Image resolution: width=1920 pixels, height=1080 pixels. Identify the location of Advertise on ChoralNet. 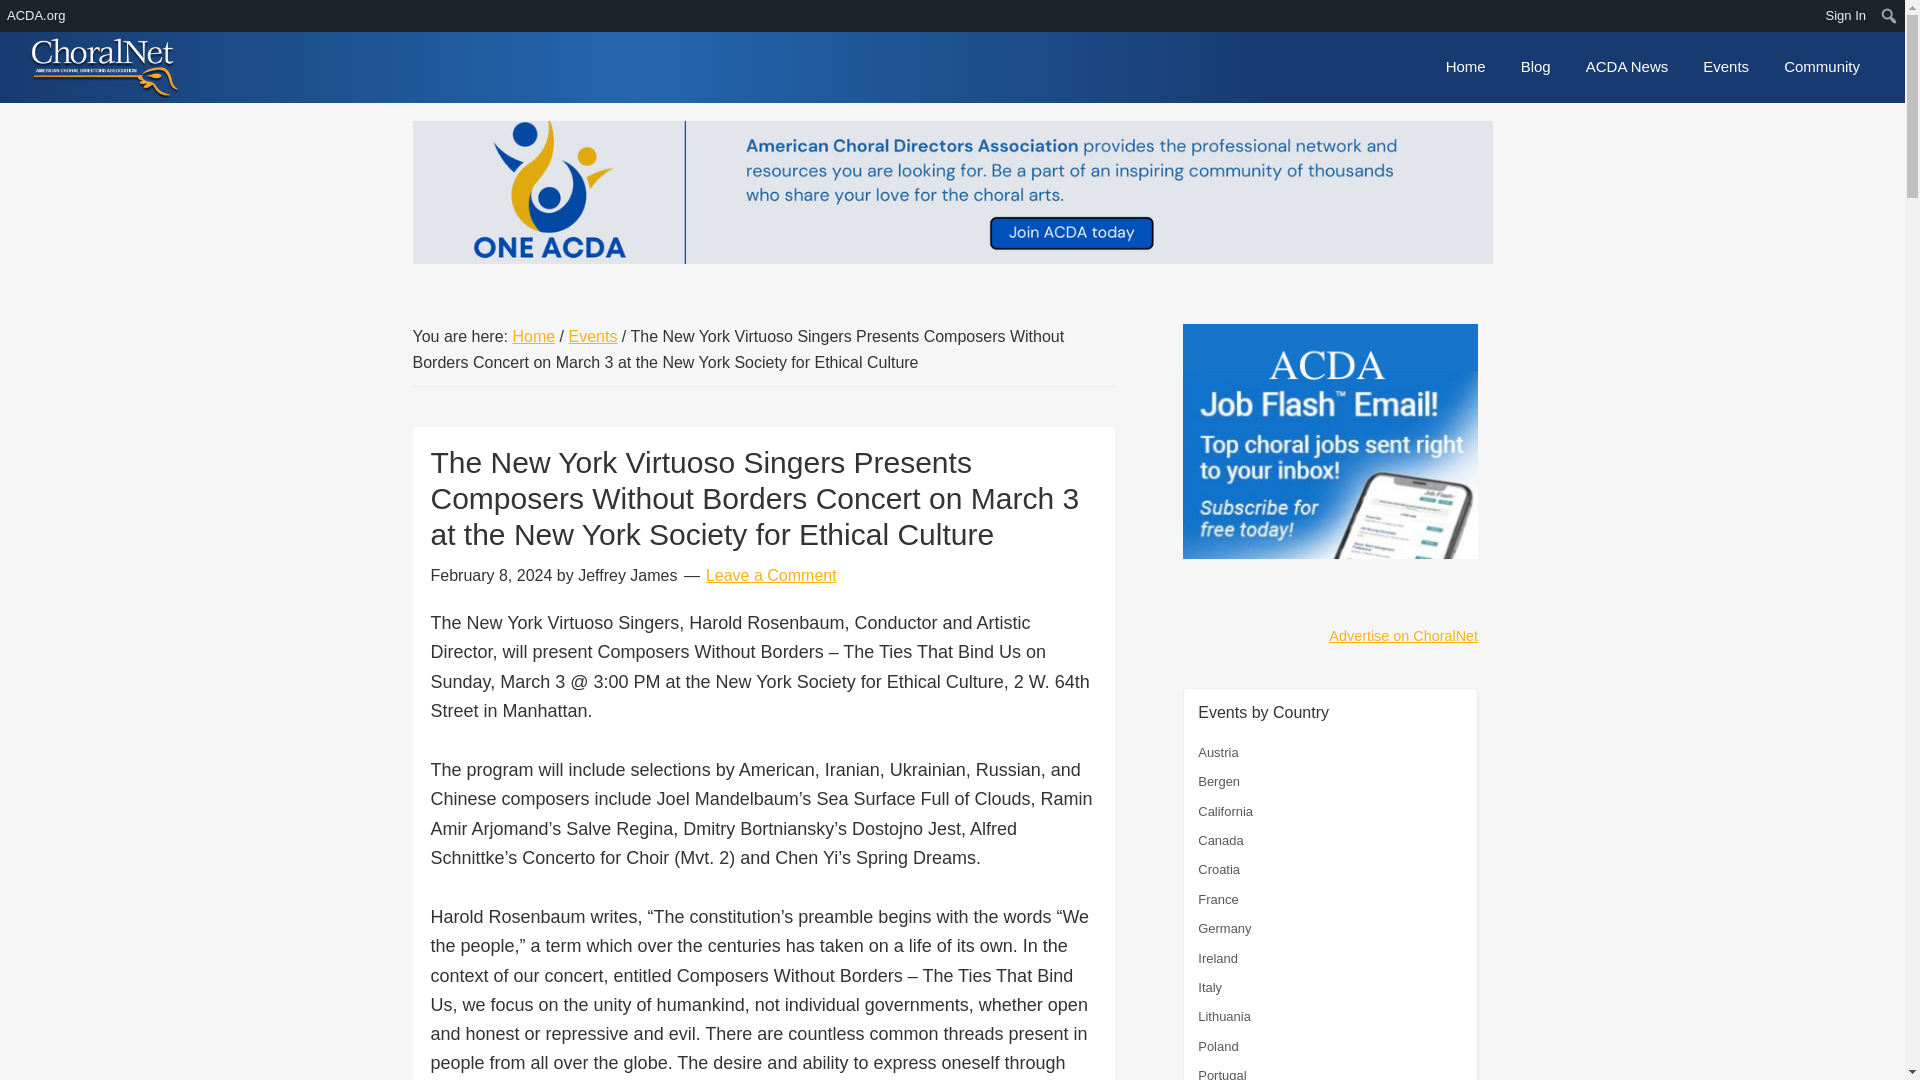
(1403, 635).